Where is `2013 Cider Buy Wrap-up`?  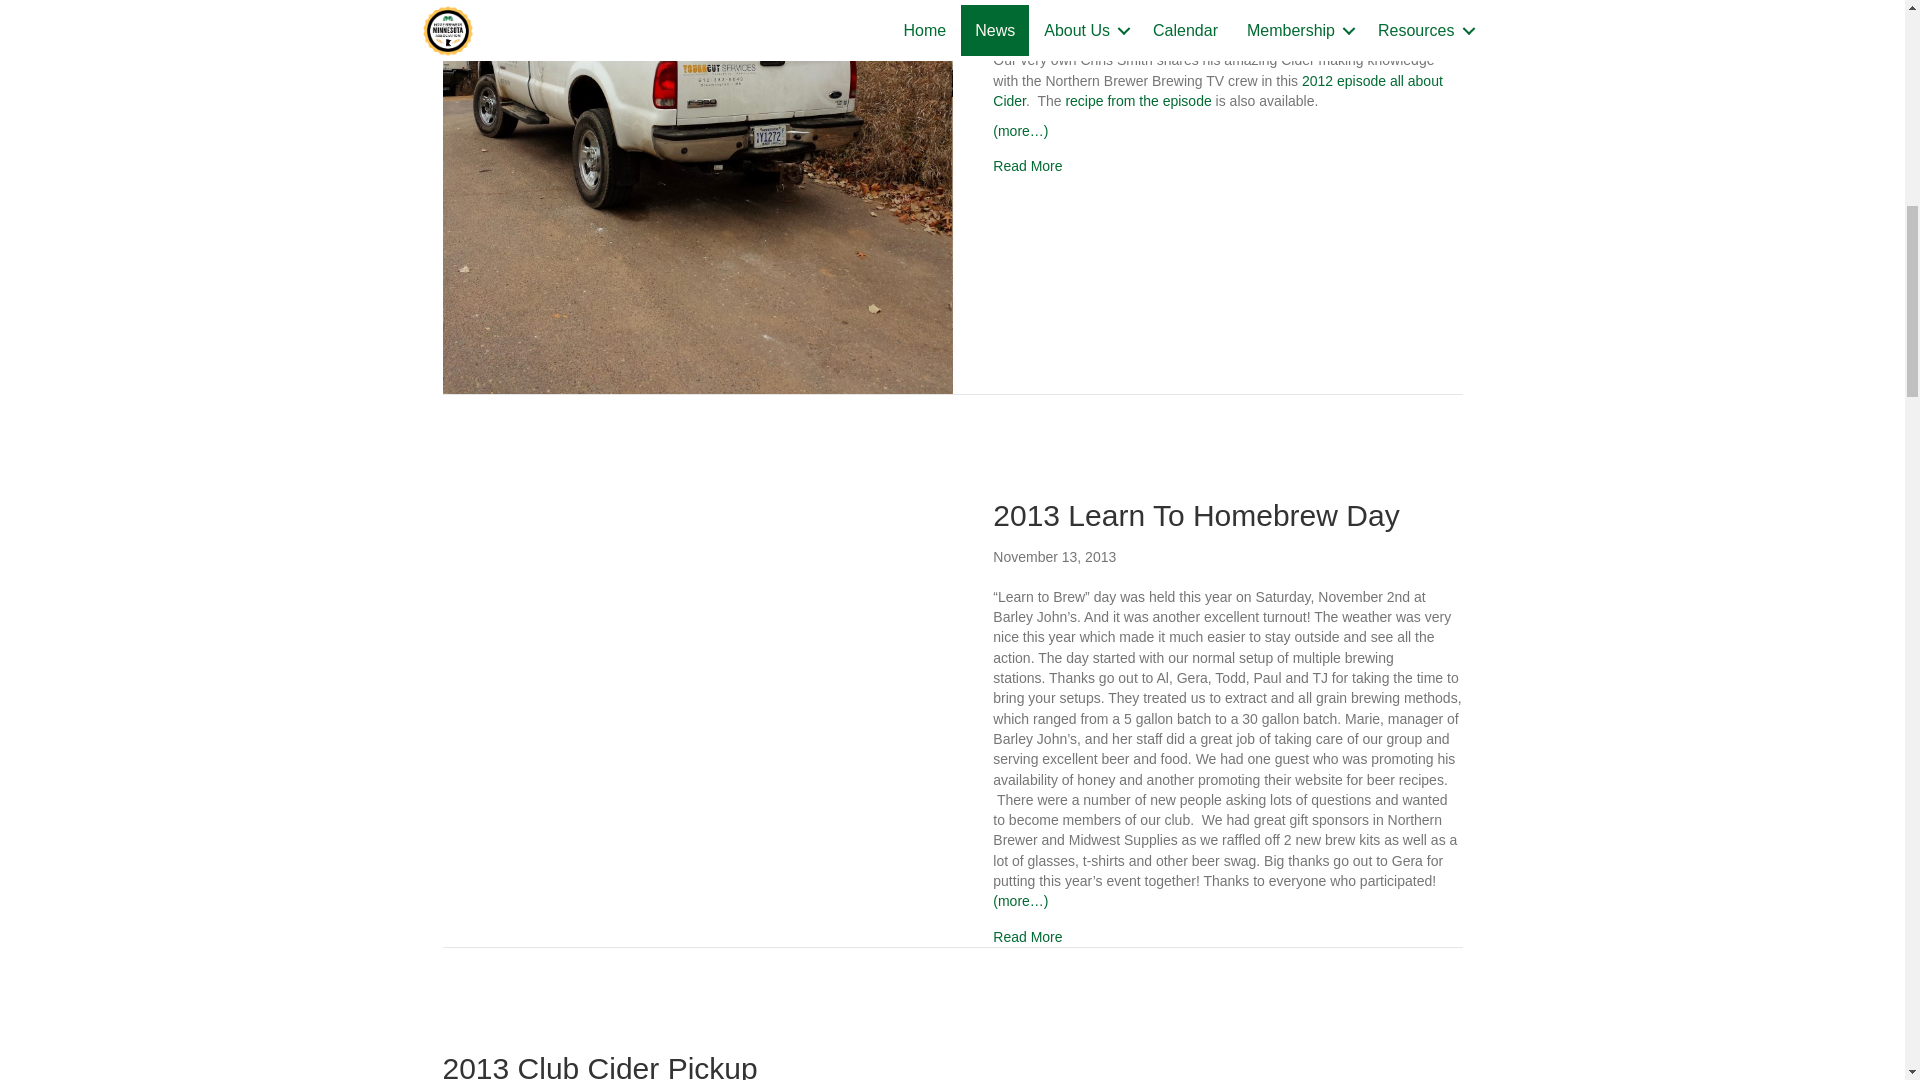 2013 Cider Buy Wrap-up is located at coordinates (1026, 166).